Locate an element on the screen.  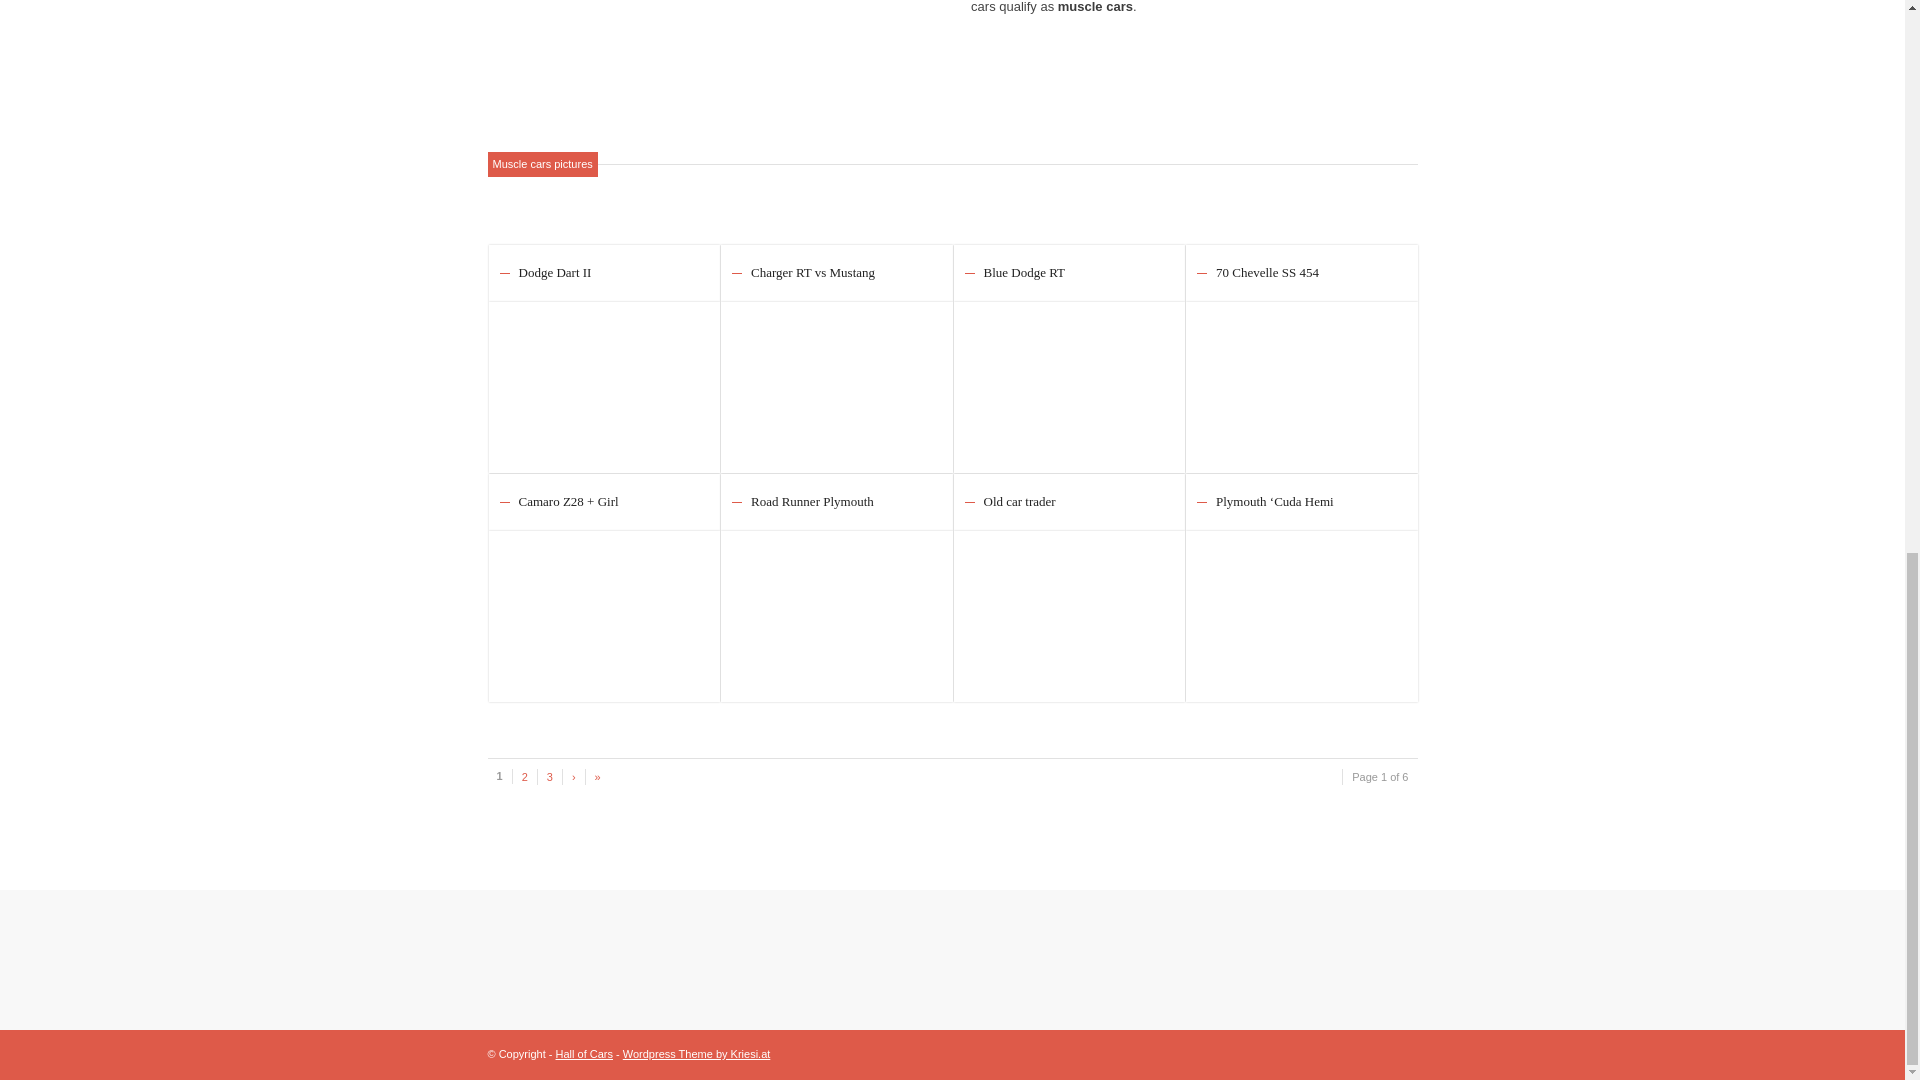
Road Runner Plymouth is located at coordinates (812, 500).